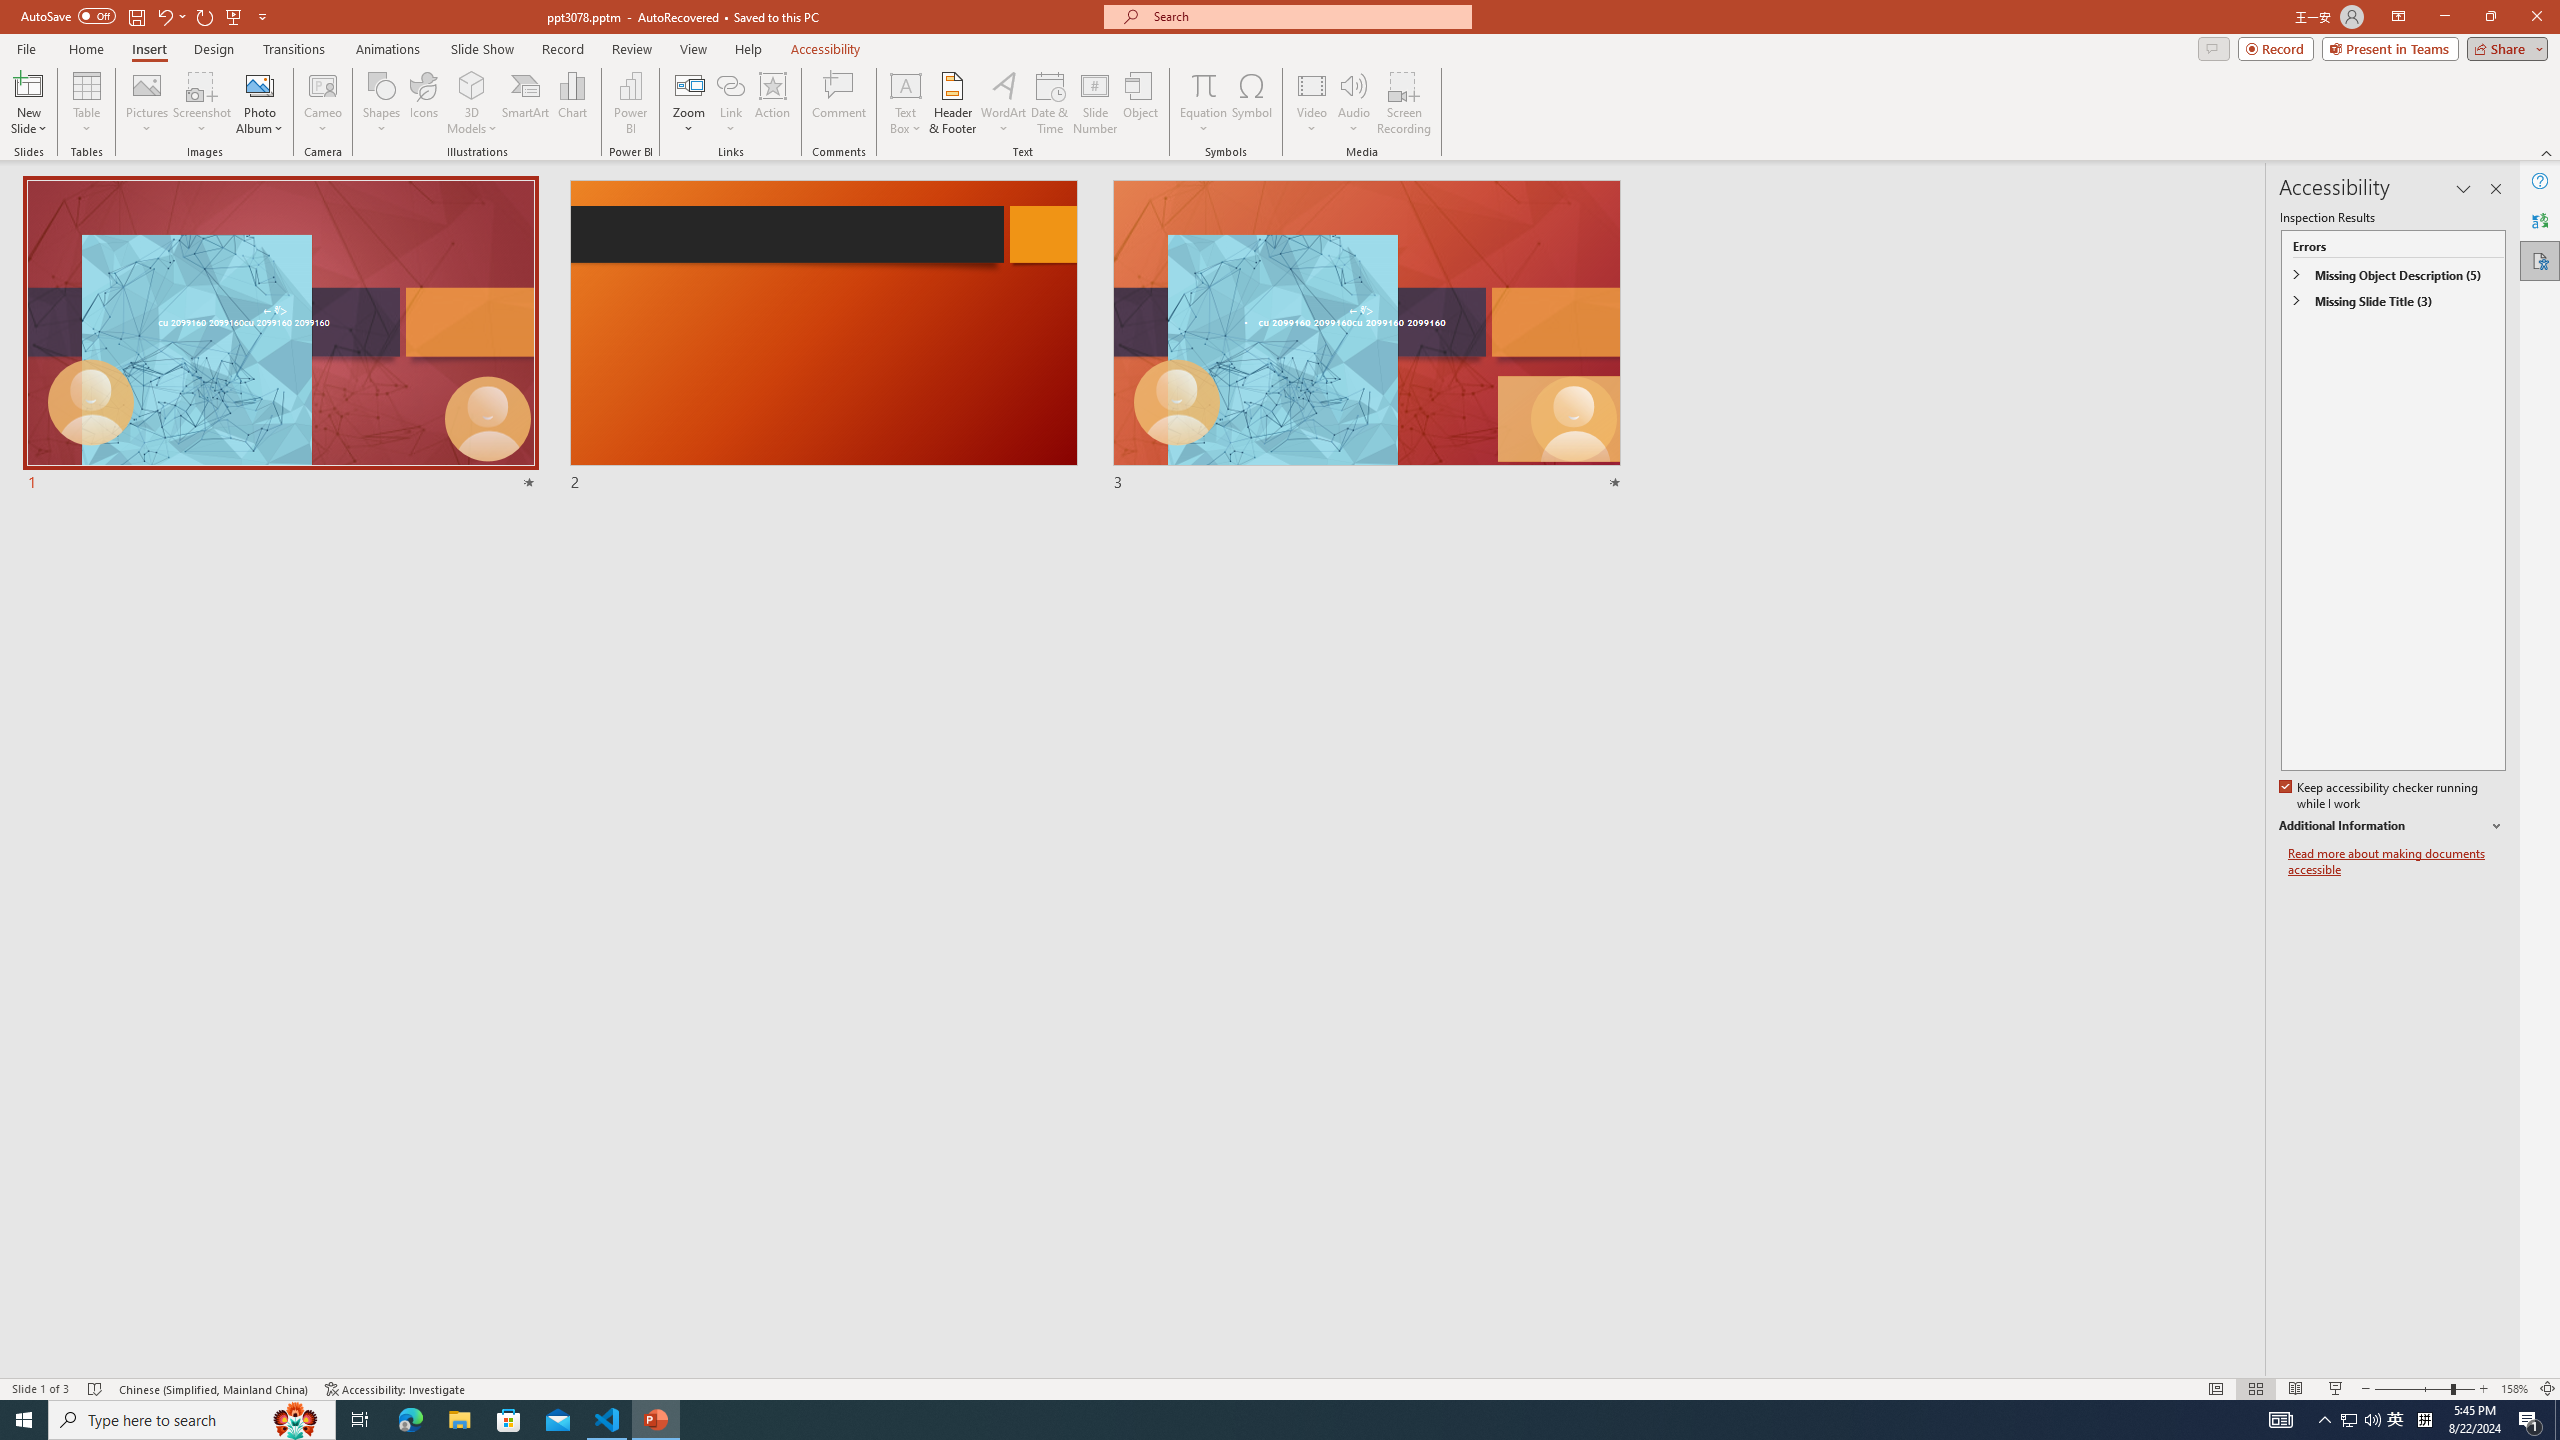 This screenshot has height=1440, width=2560. Describe the element at coordinates (730, 85) in the screenshot. I see `Link` at that location.